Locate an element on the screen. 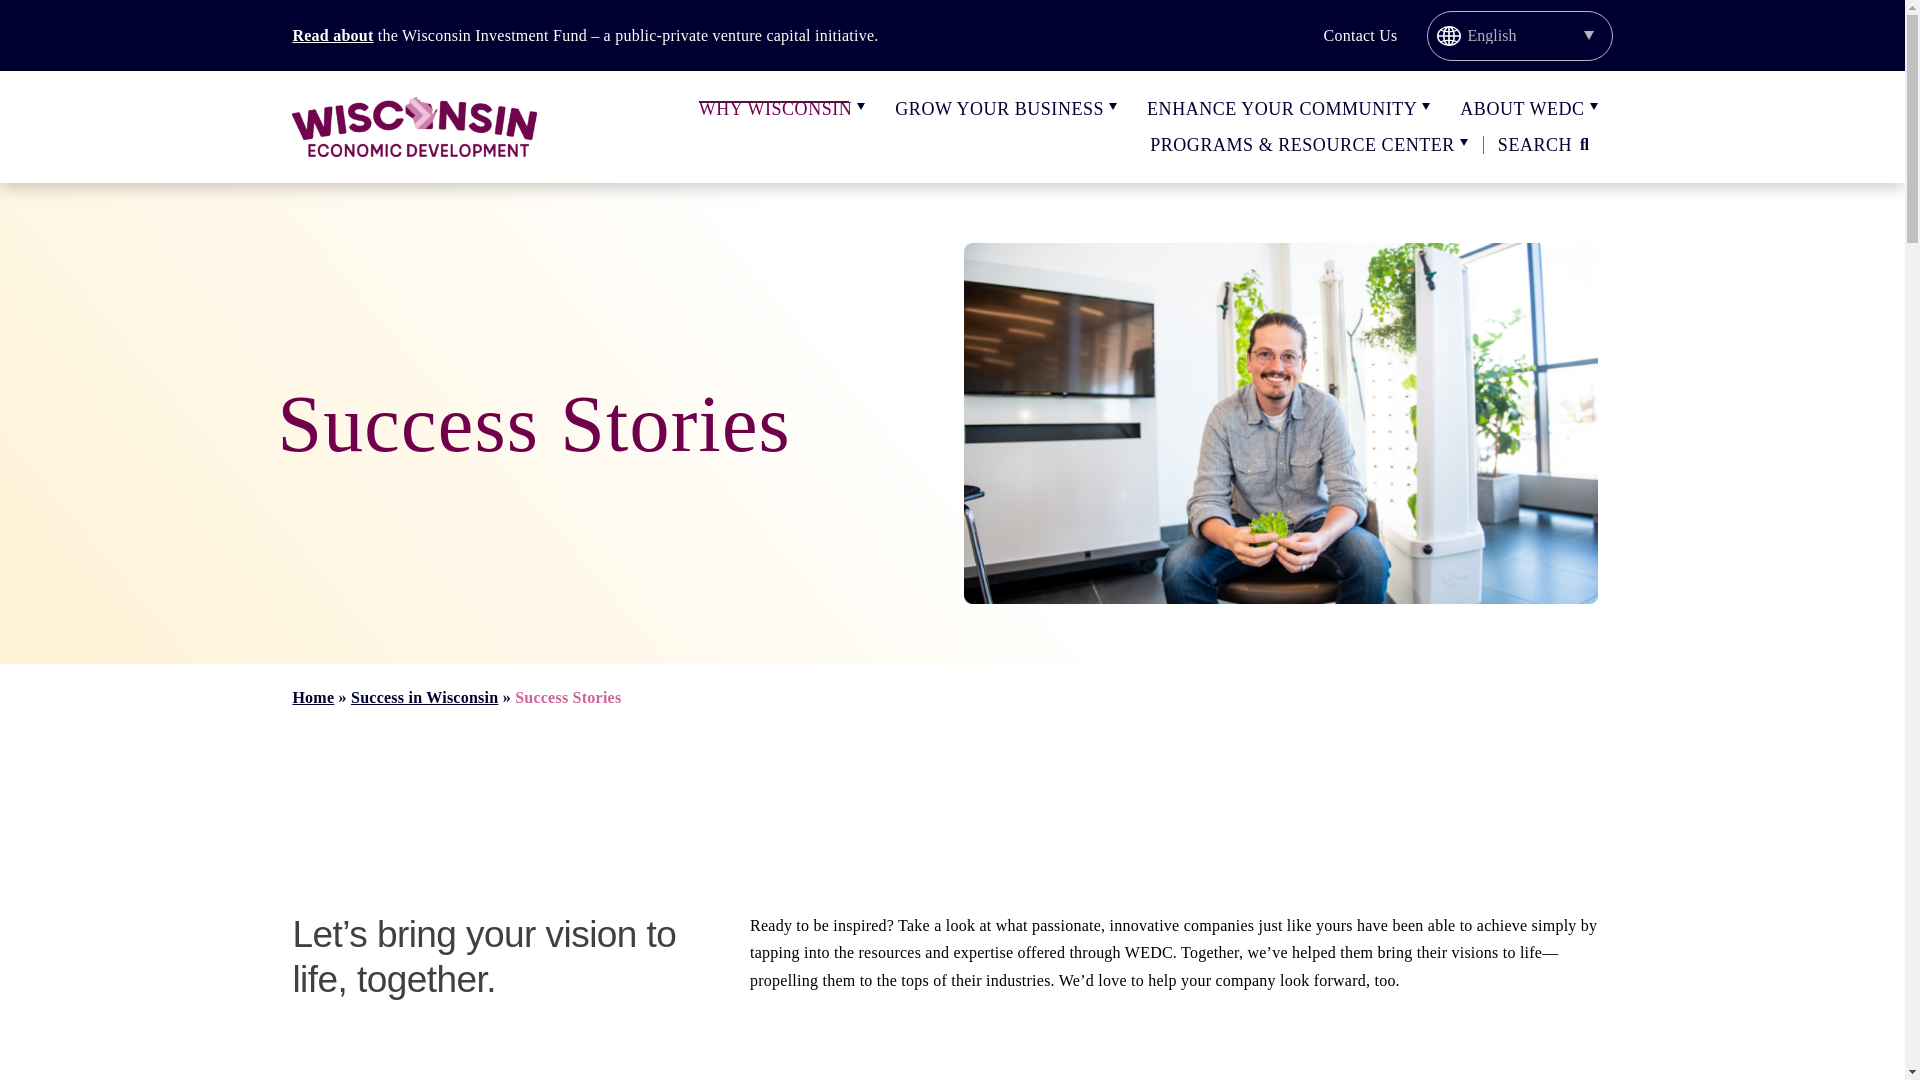 This screenshot has width=1920, height=1080. Contact Us is located at coordinates (1360, 35).